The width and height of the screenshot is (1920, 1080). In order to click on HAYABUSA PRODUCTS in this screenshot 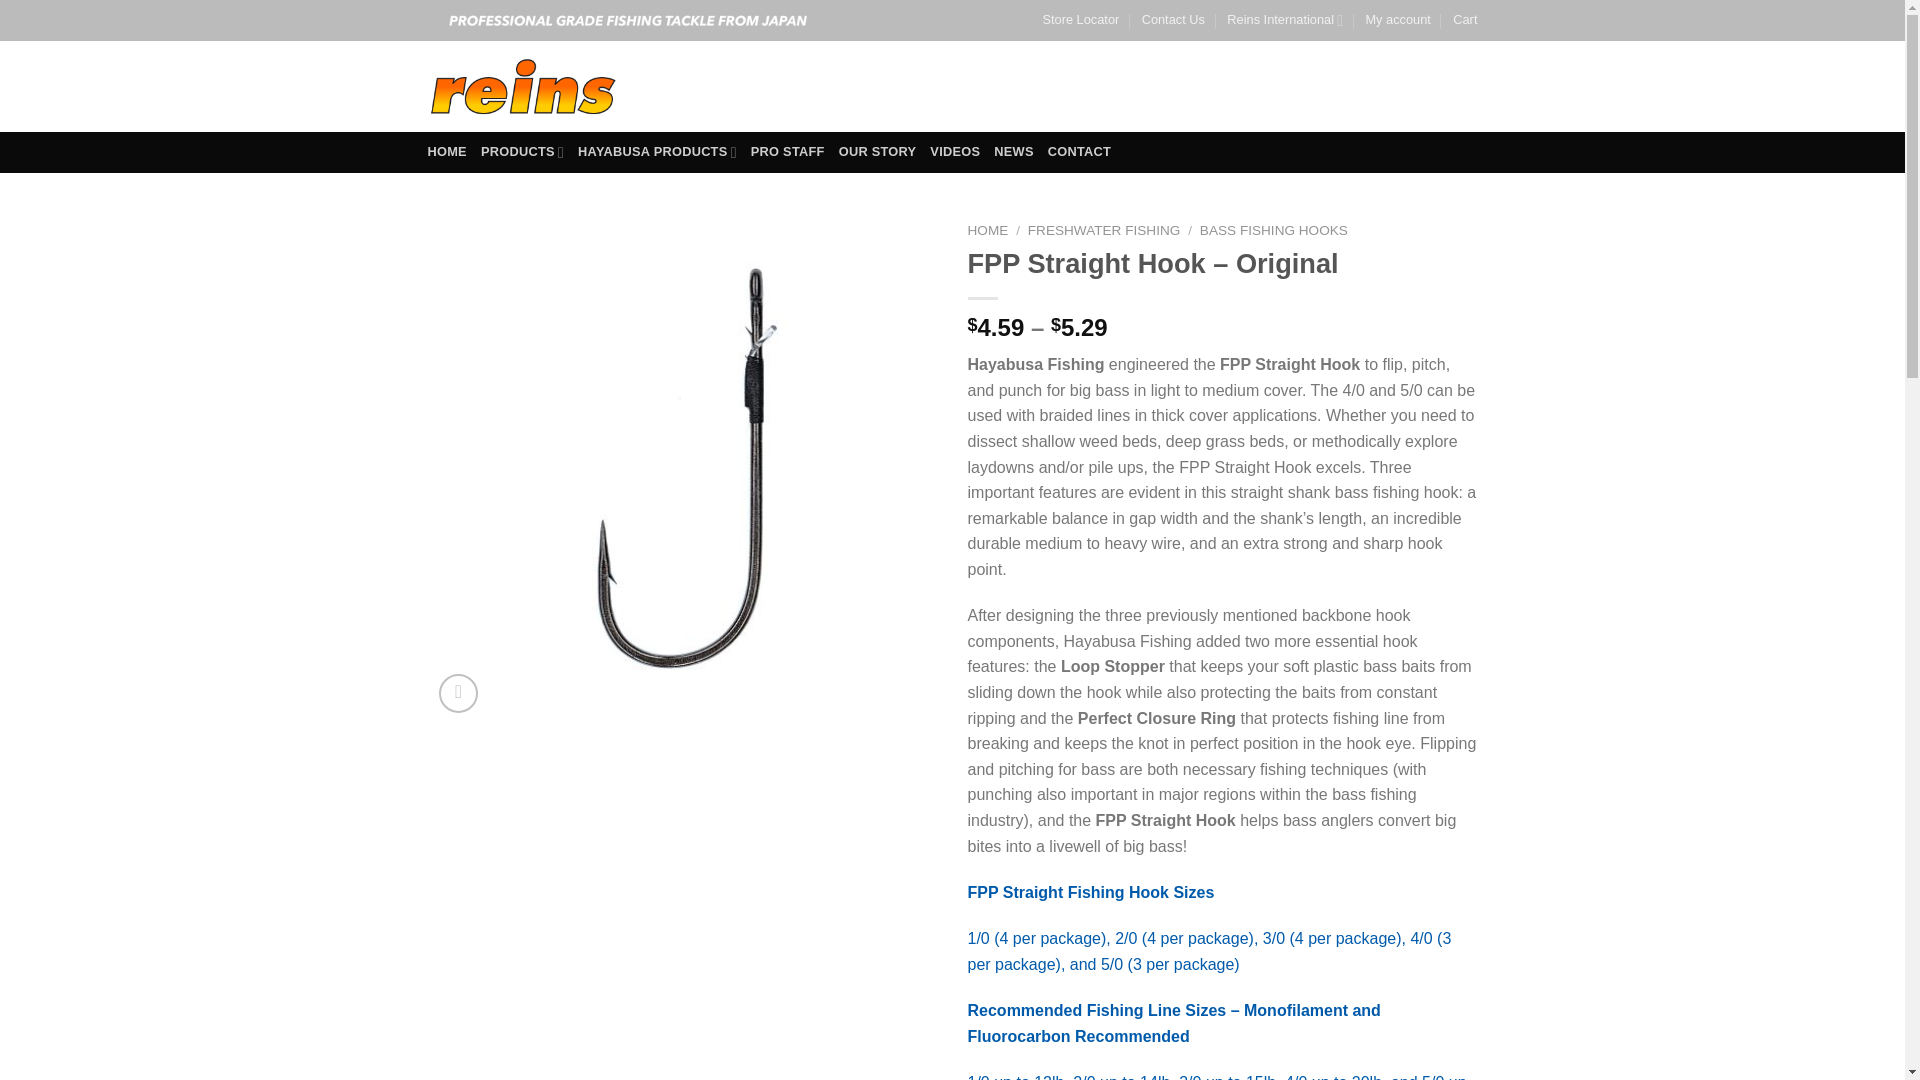, I will do `click(657, 151)`.